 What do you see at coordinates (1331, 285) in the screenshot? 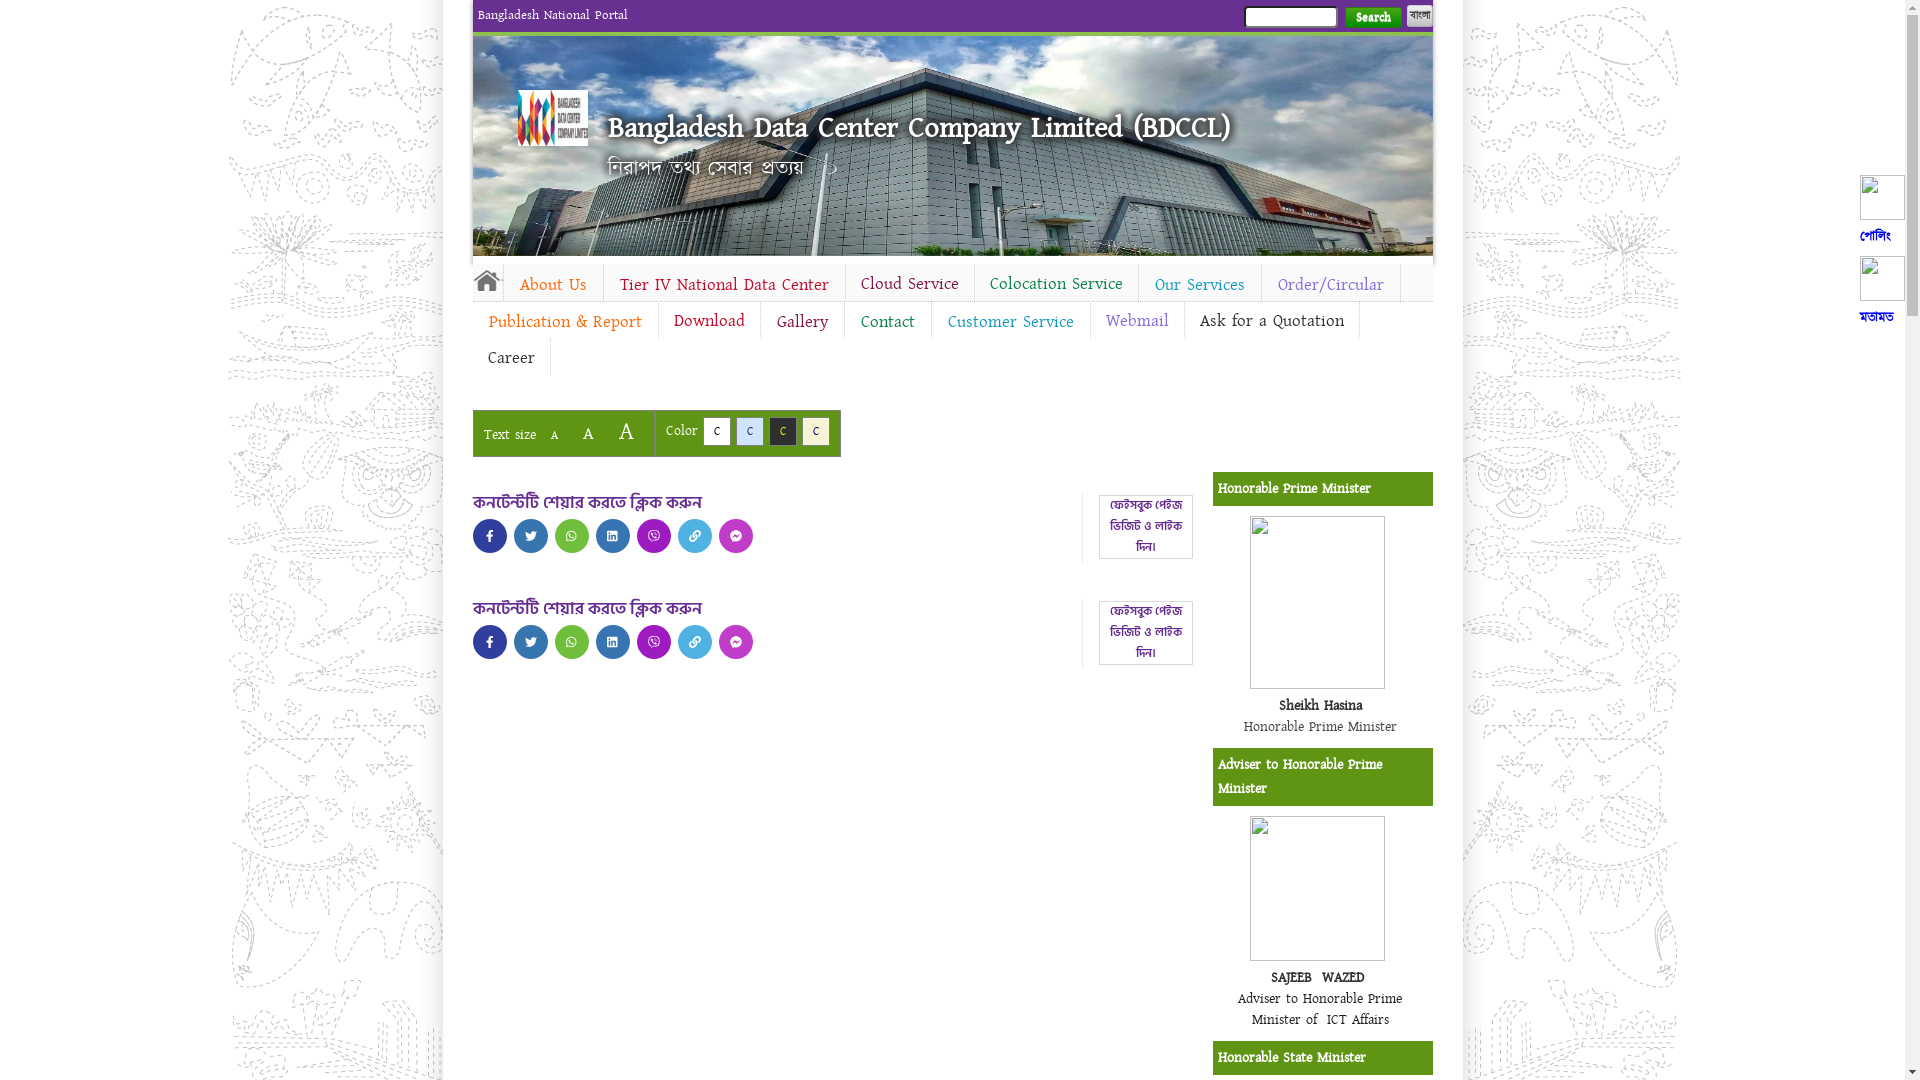
I see `Order/Circular` at bounding box center [1331, 285].